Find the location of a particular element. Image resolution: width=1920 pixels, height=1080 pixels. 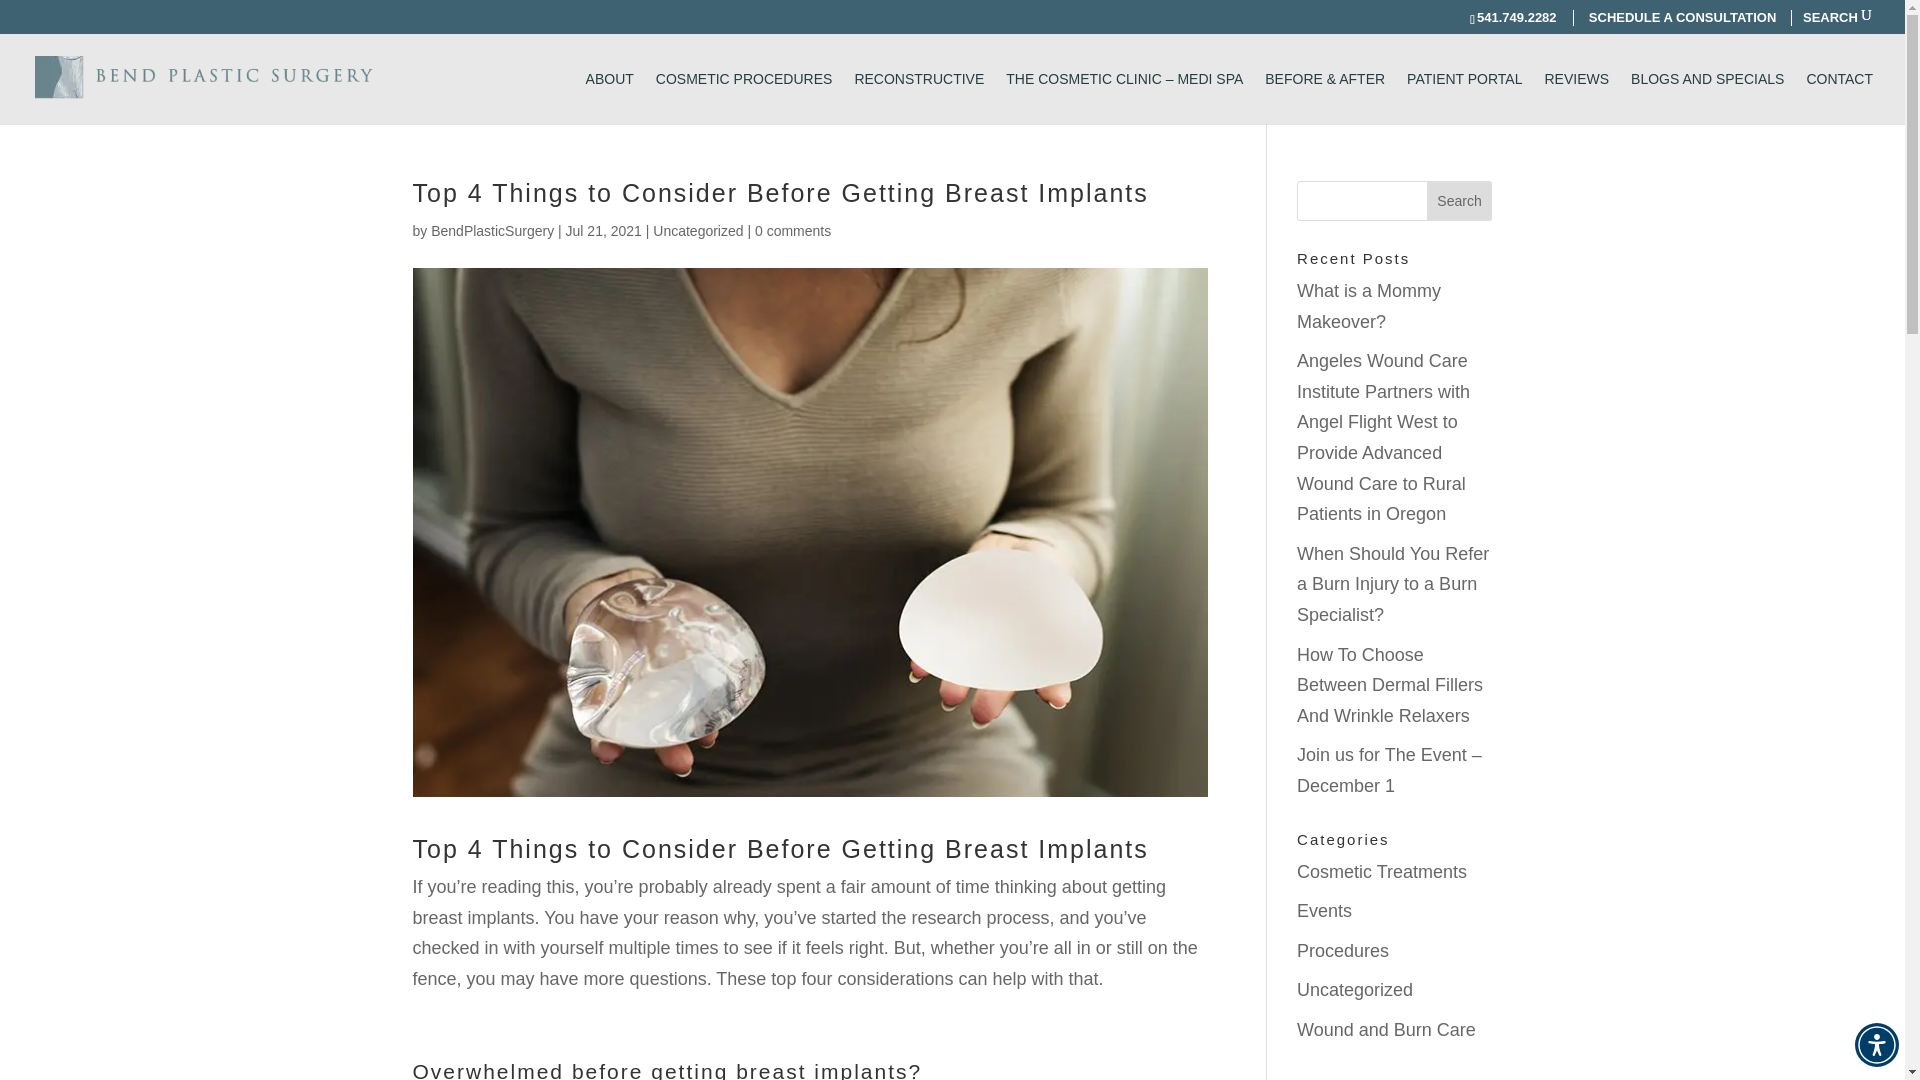

SCHEDULE A CONSULTATION is located at coordinates (1682, 16).